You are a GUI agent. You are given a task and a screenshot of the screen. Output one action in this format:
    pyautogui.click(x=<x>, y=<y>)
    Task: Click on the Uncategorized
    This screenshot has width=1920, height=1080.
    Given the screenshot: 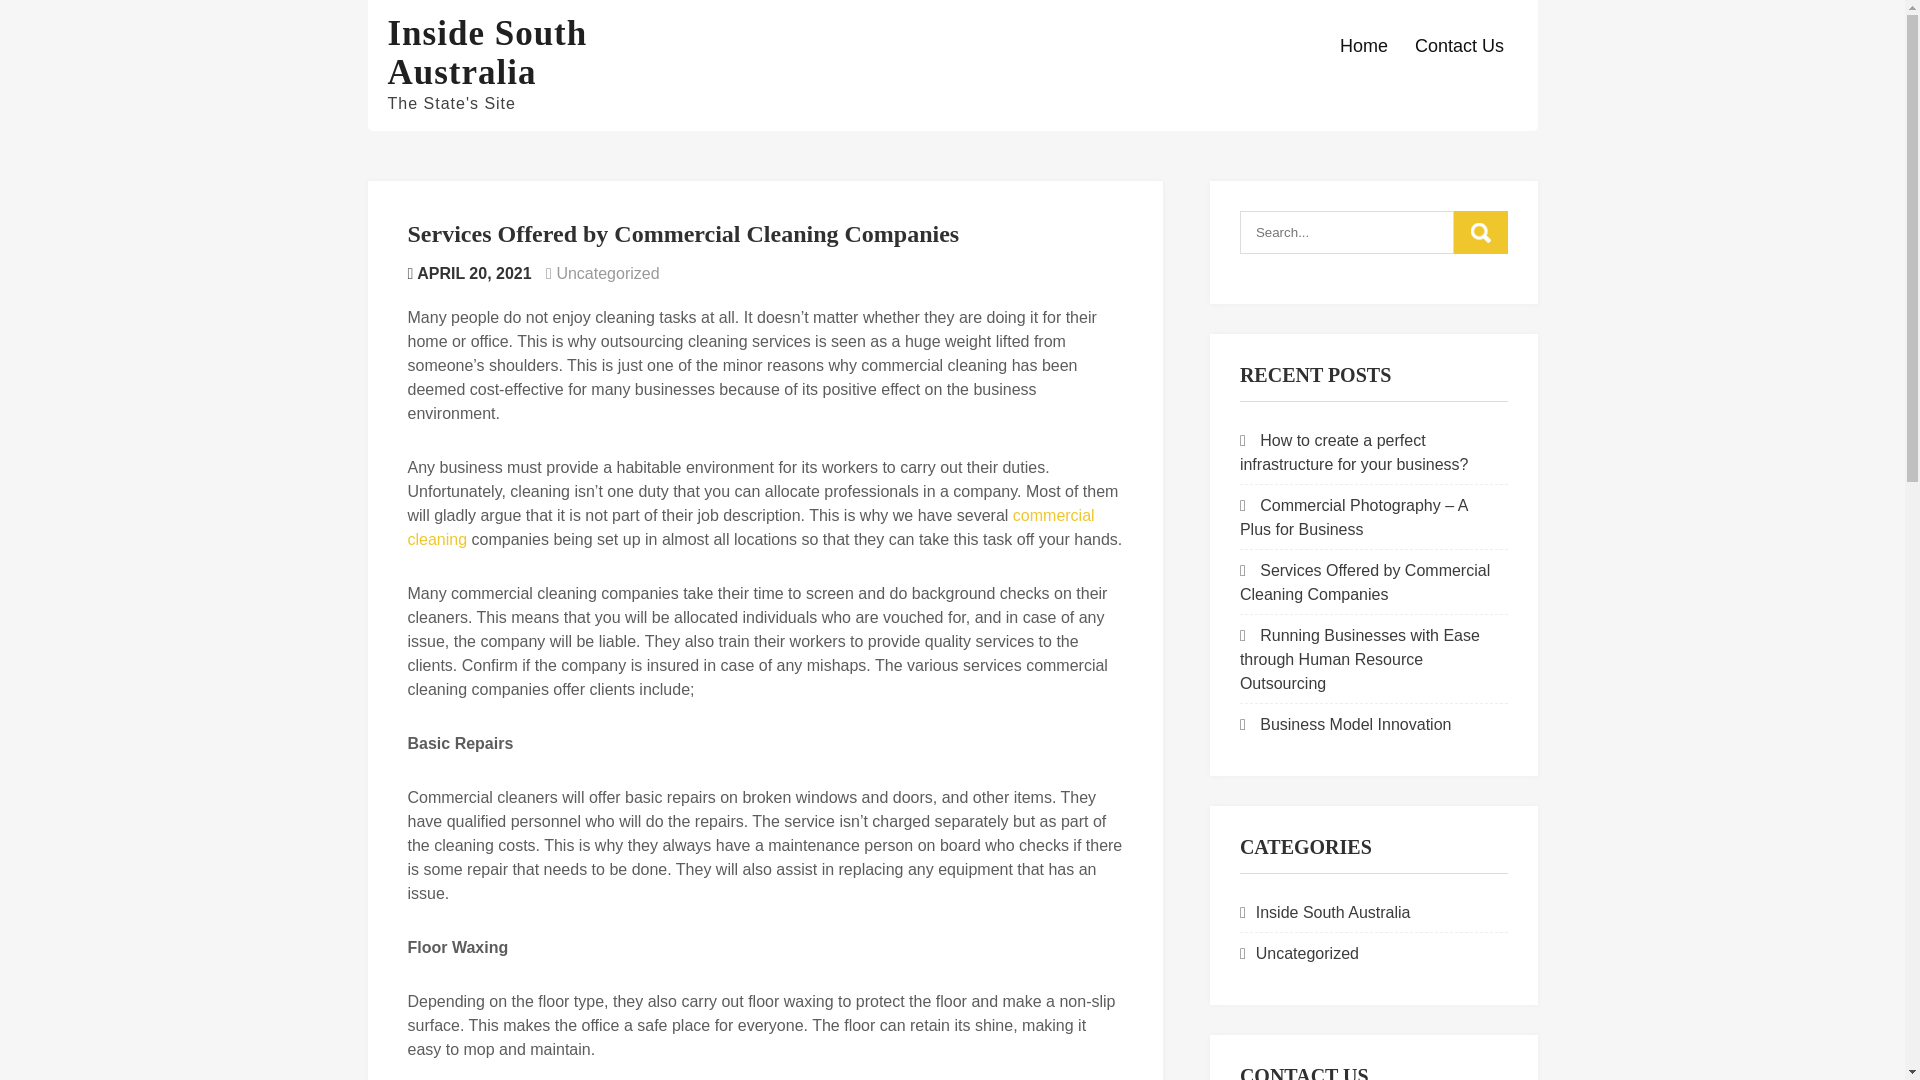 What is the action you would take?
    pyautogui.click(x=607, y=272)
    